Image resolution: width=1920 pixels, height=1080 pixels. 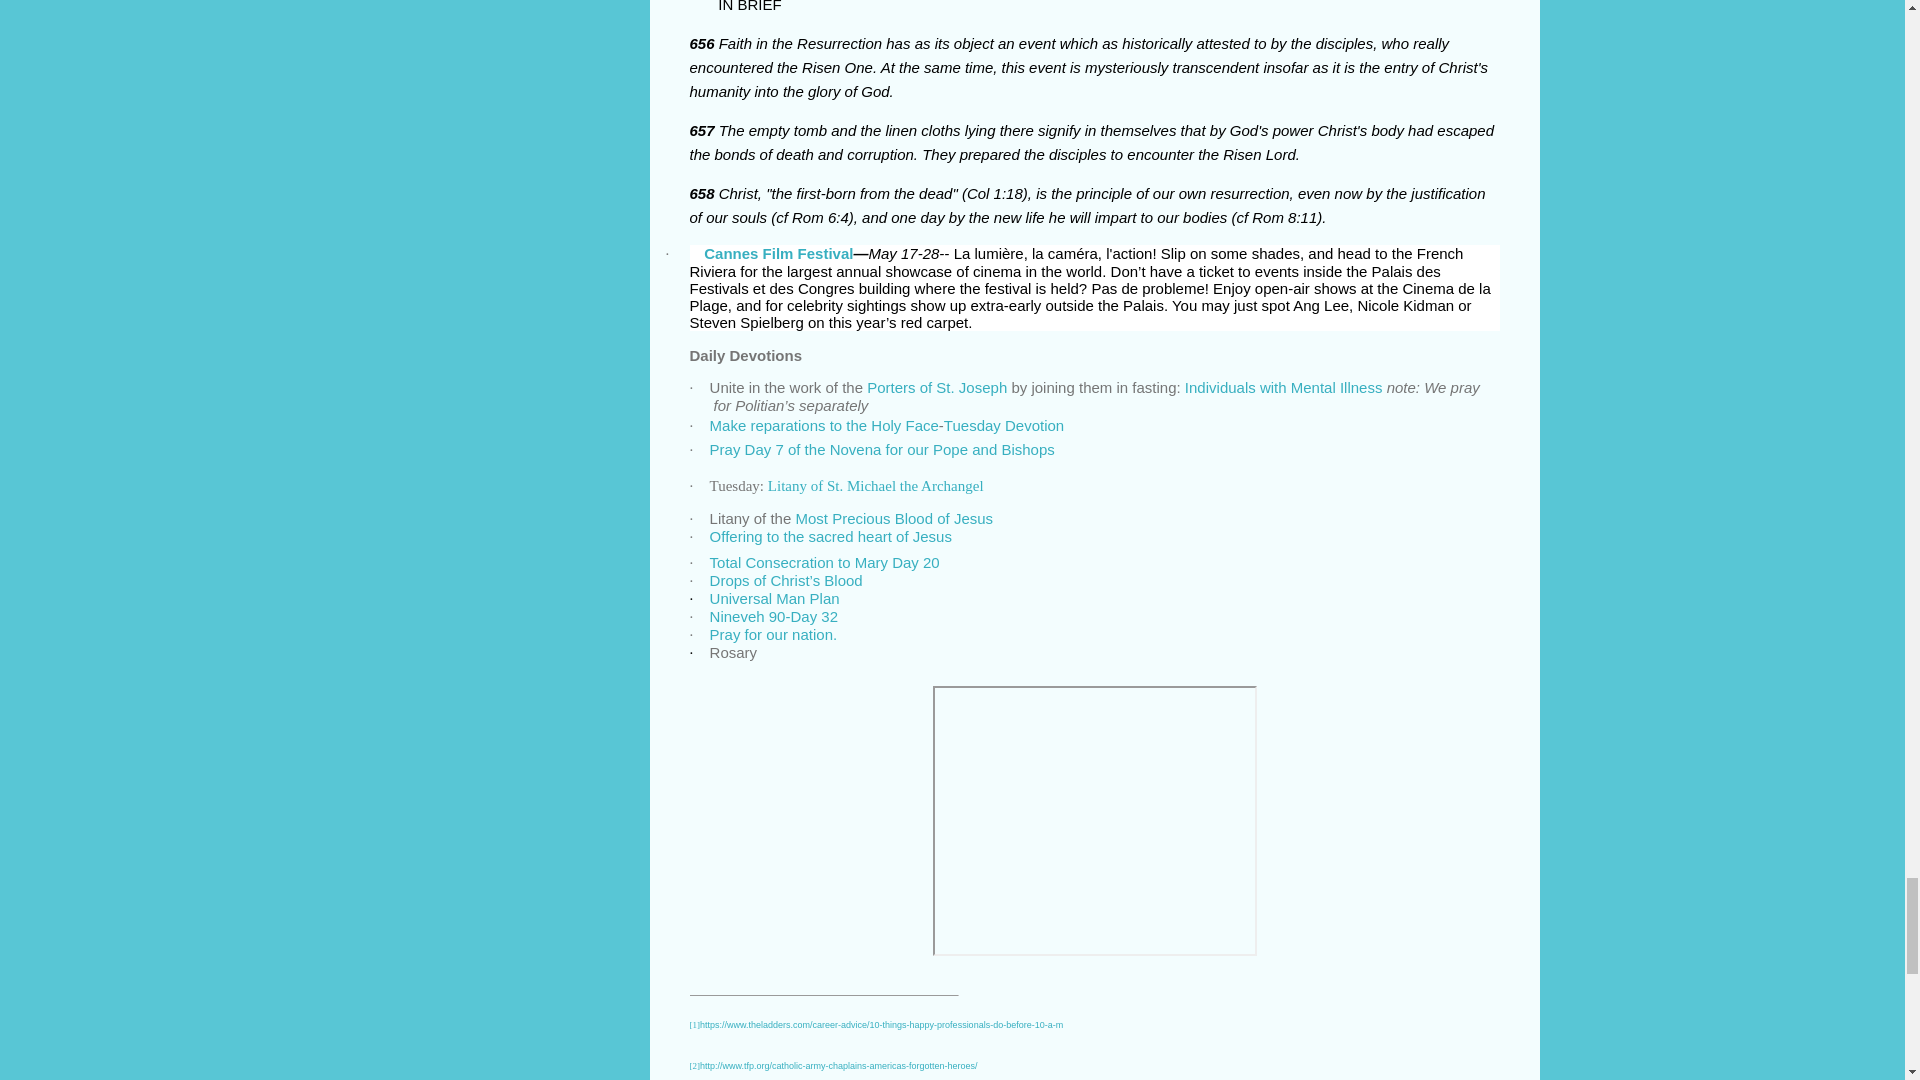 I want to click on Tuesday Devotion, so click(x=1004, y=425).